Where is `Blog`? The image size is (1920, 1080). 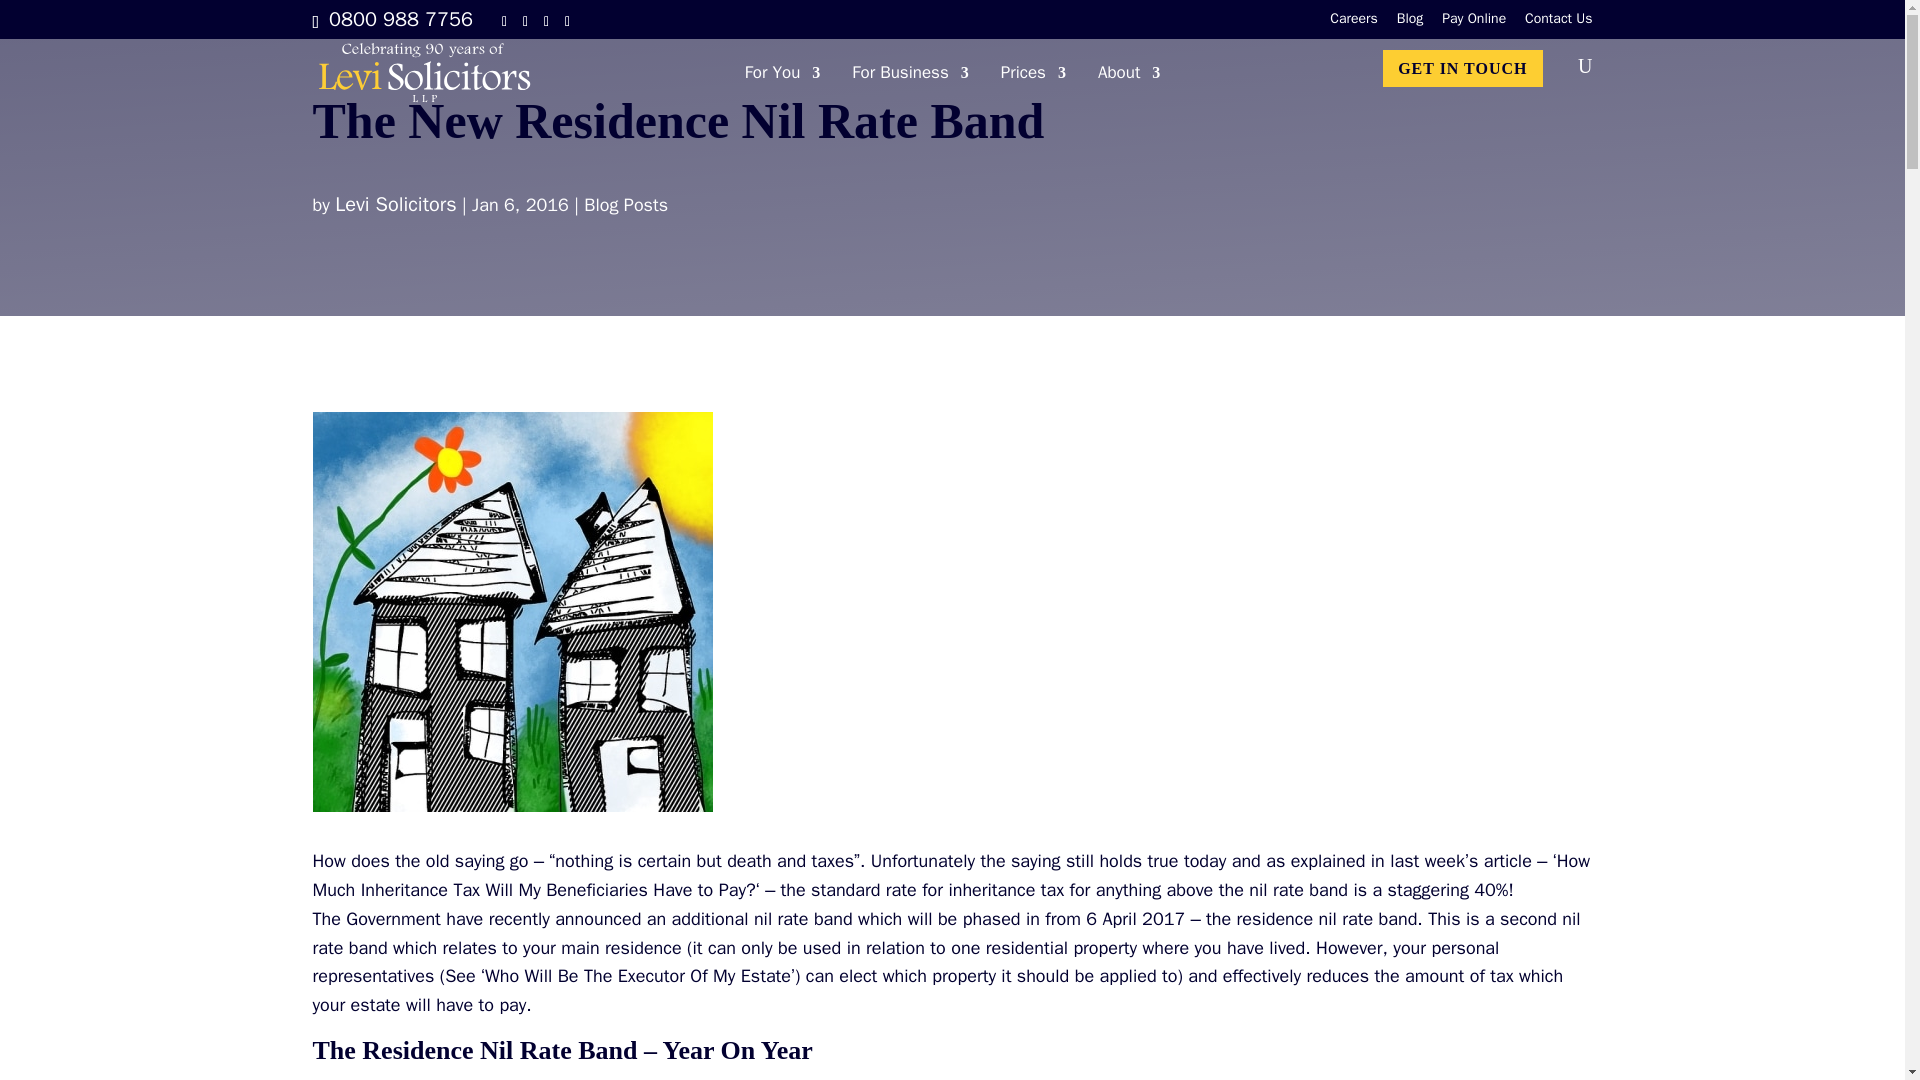
Blog is located at coordinates (1410, 24).